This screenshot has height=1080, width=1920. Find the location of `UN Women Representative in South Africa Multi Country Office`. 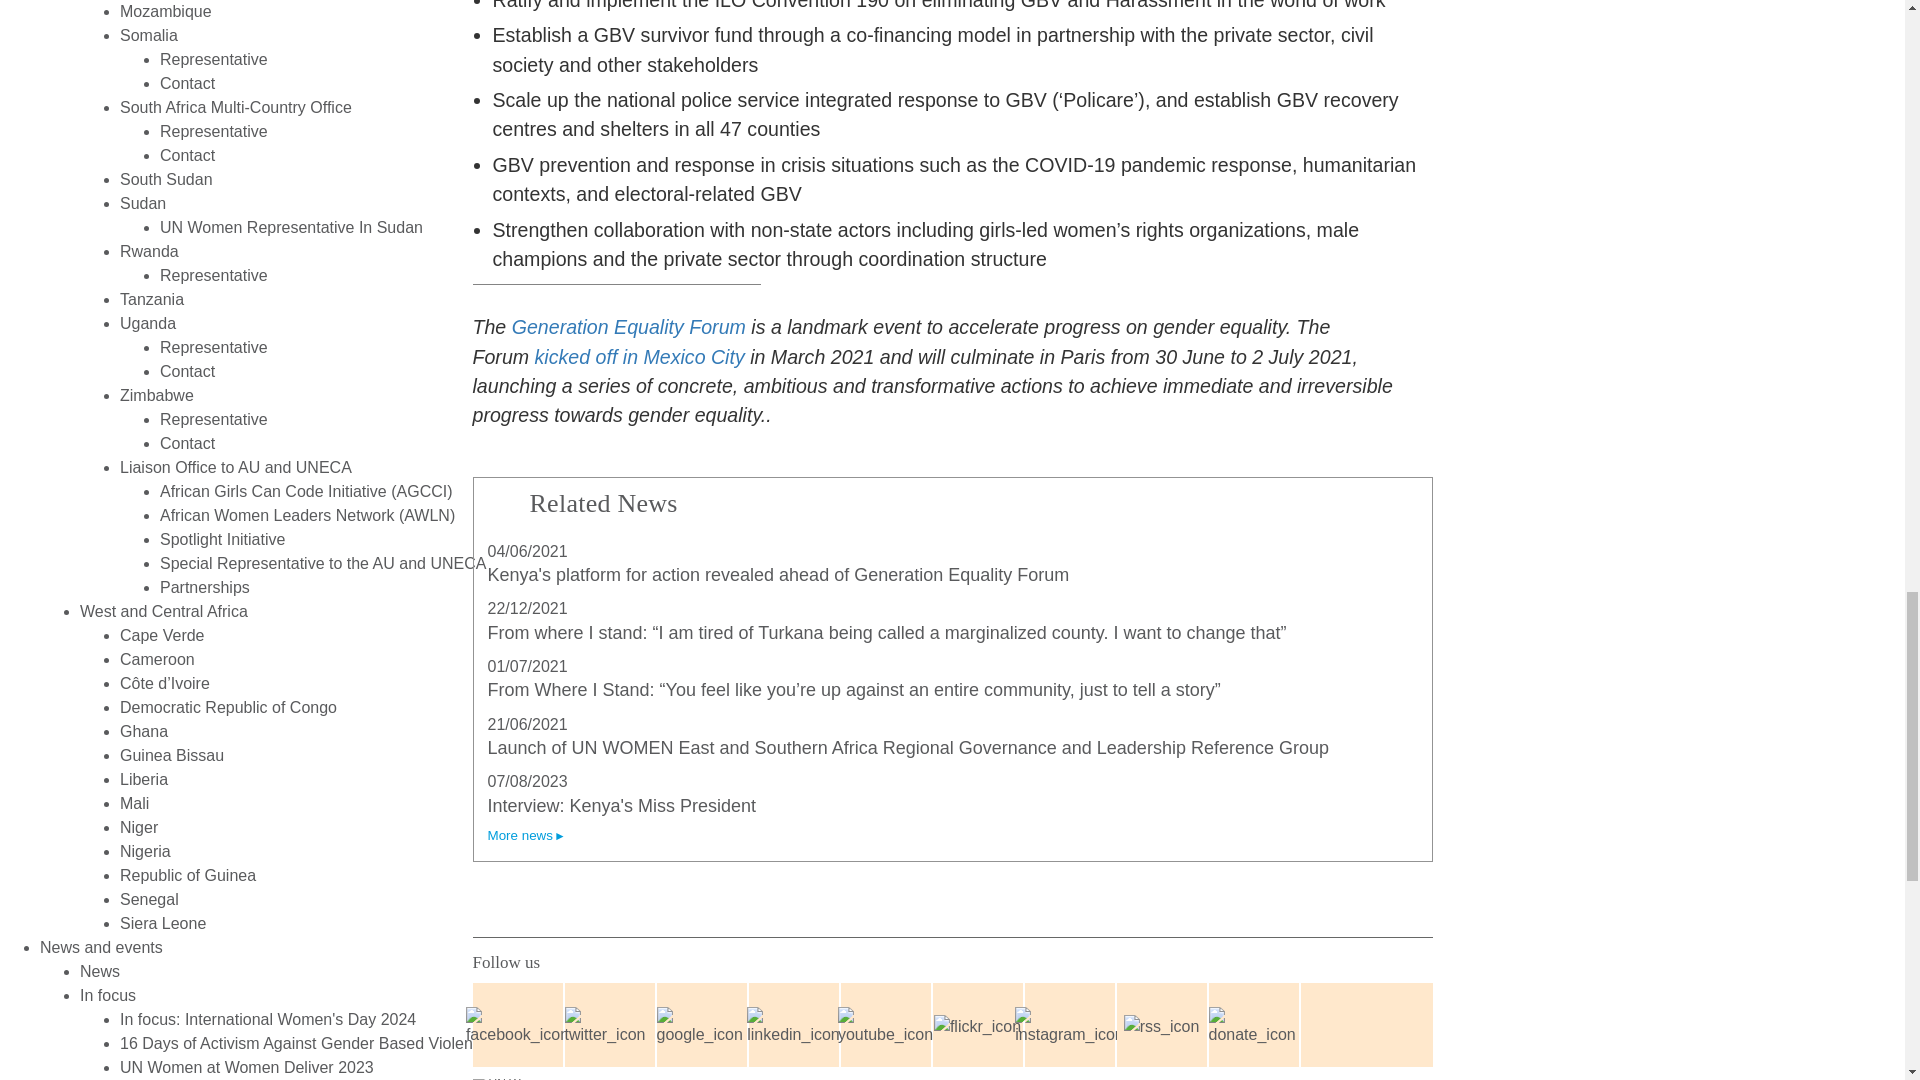

UN Women Representative in South Africa Multi Country Office is located at coordinates (214, 132).